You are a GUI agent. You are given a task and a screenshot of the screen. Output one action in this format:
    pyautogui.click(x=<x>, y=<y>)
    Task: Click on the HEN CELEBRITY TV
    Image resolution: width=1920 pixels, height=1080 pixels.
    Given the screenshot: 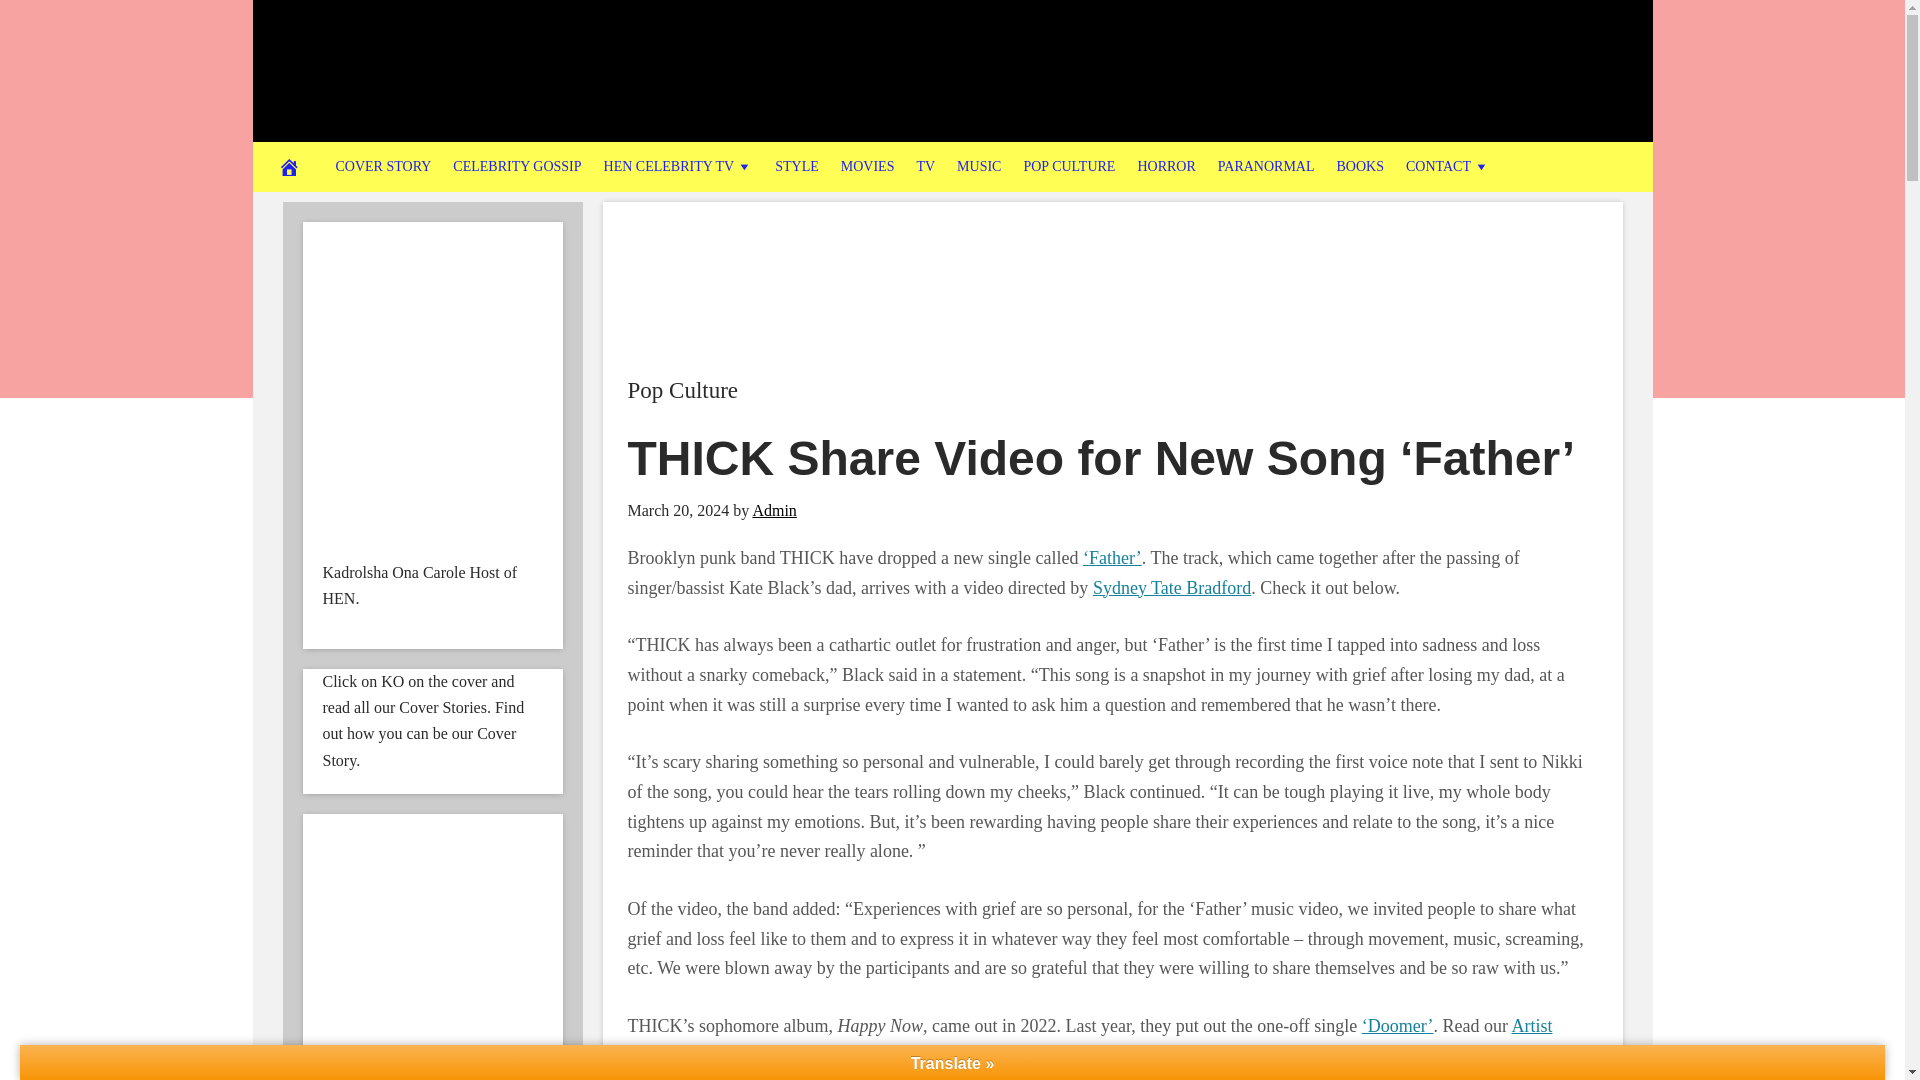 What is the action you would take?
    pyautogui.click(x=678, y=166)
    